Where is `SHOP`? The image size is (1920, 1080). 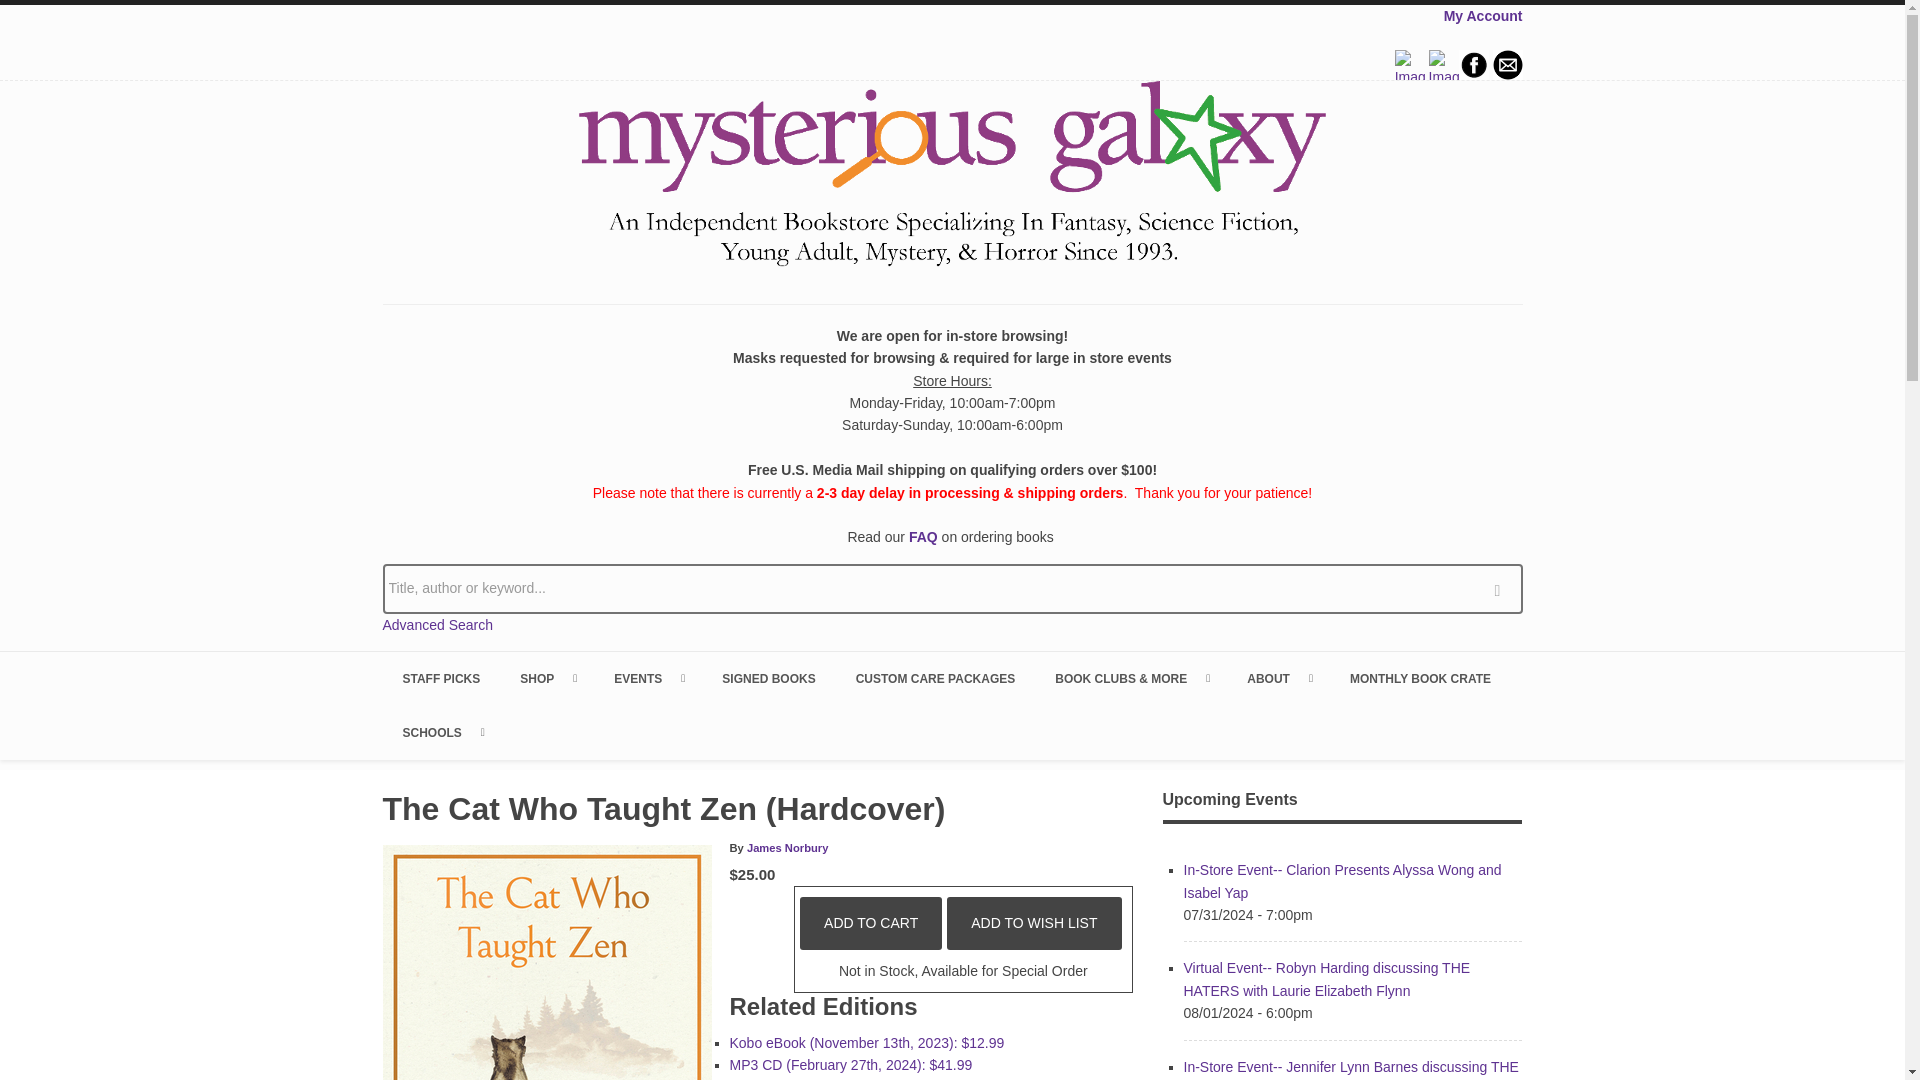 SHOP is located at coordinates (546, 679).